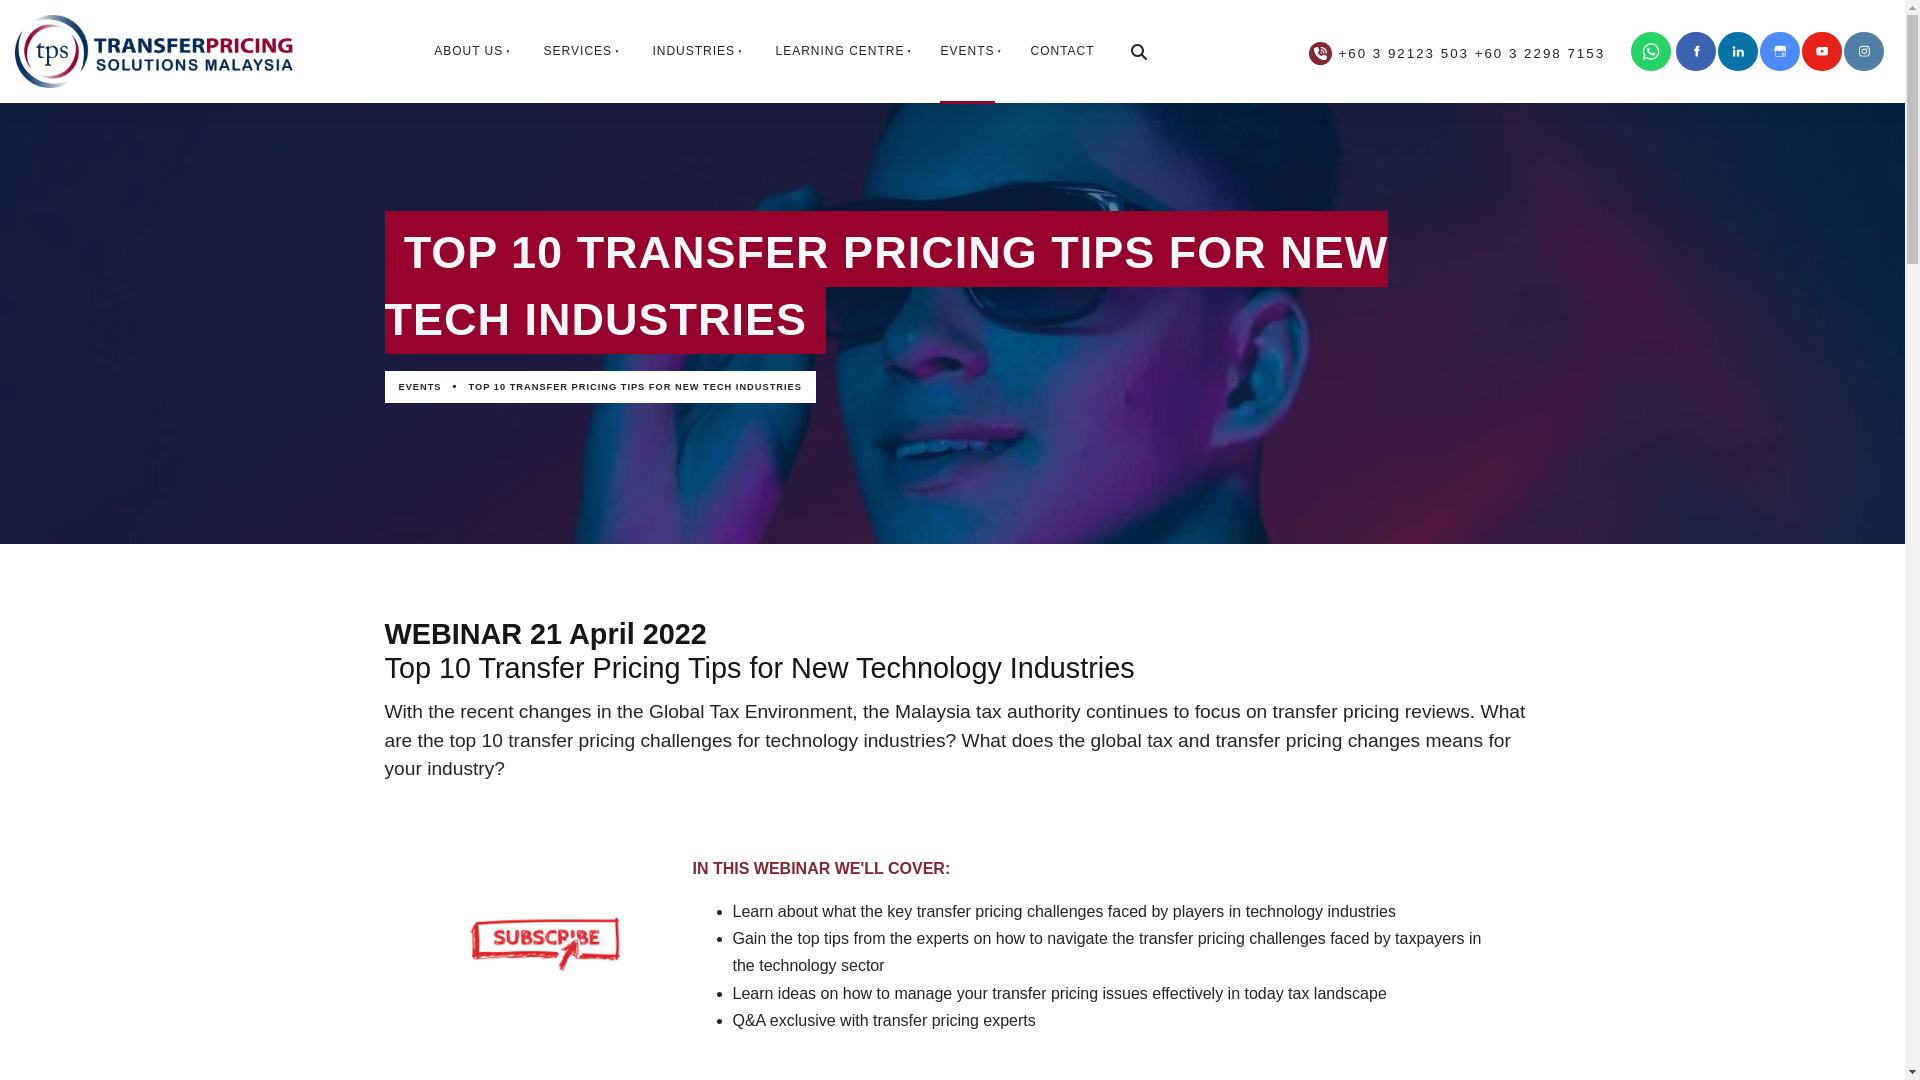 This screenshot has width=1920, height=1080. Describe the element at coordinates (690, 50) in the screenshot. I see `INDUSTRIES` at that location.